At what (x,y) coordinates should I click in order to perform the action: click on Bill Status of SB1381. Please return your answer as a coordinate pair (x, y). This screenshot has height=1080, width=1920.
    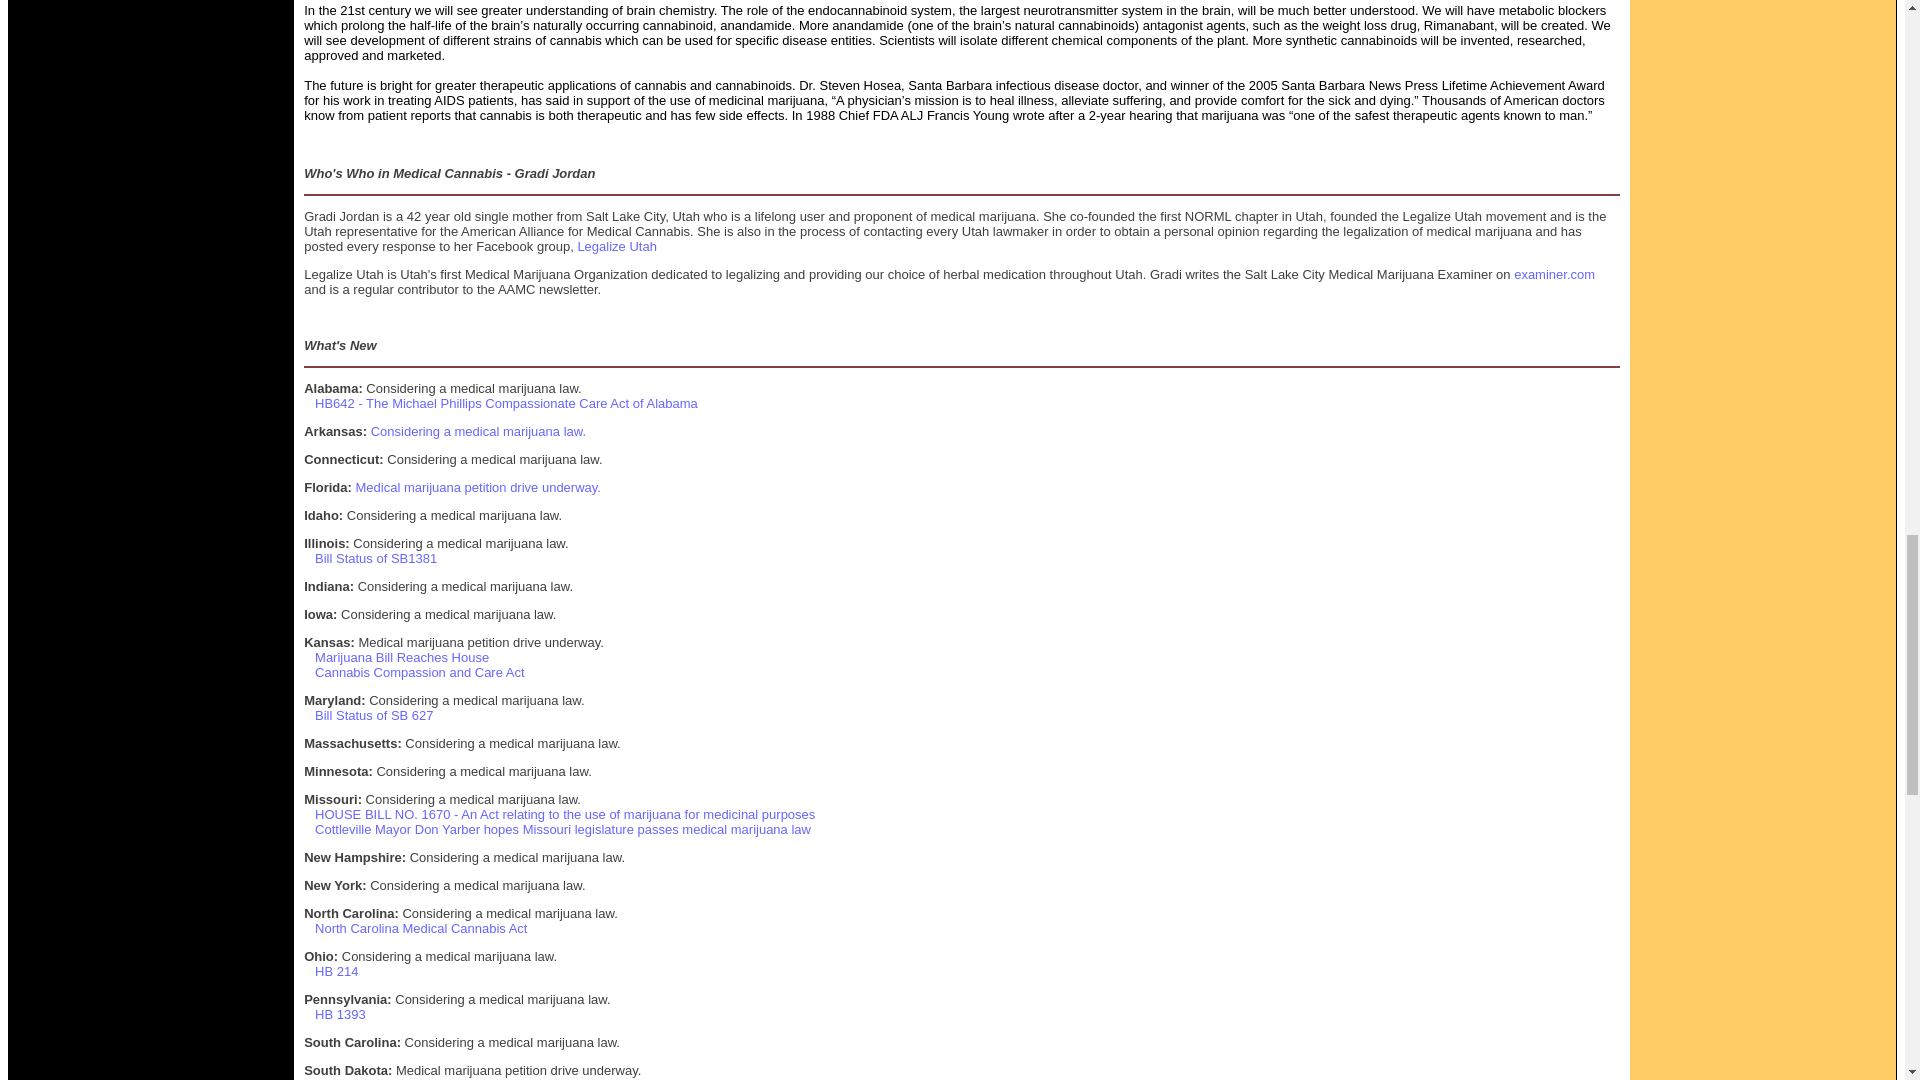
    Looking at the image, I should click on (376, 558).